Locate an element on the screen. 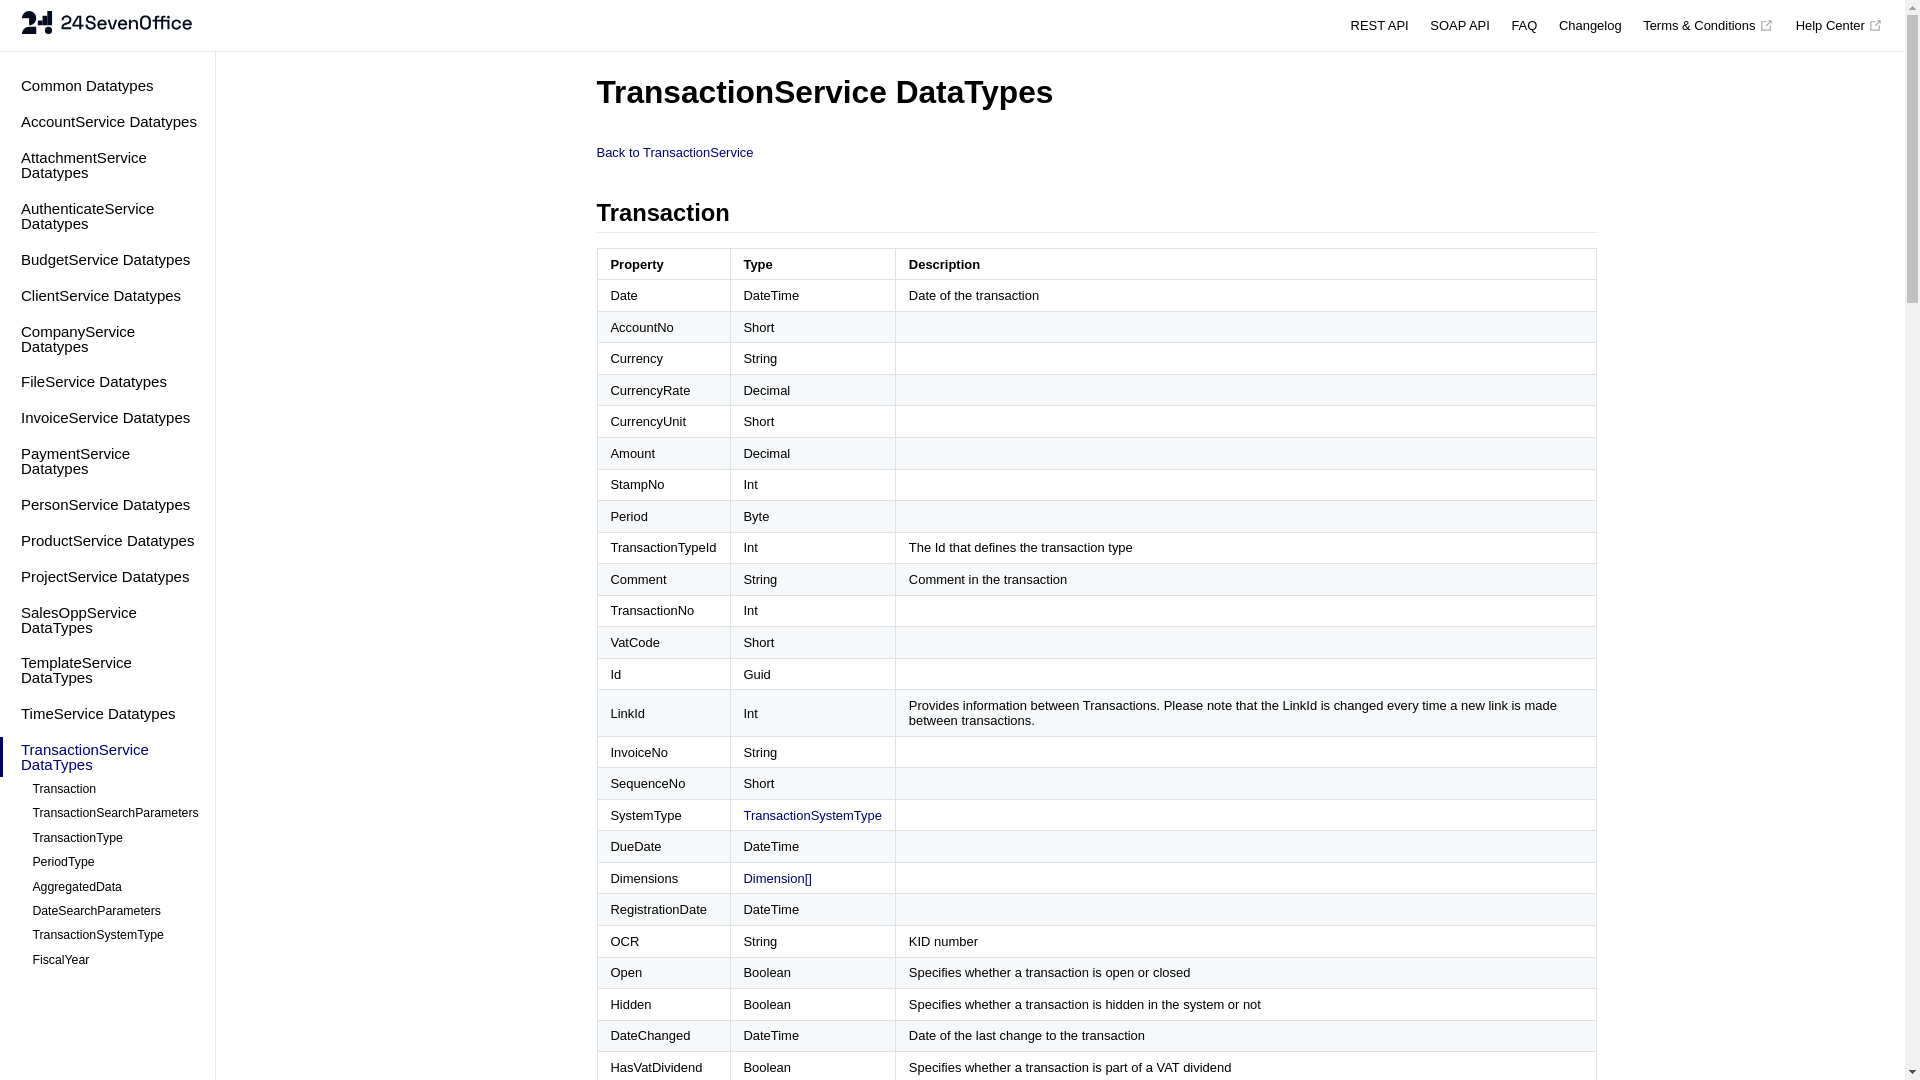  AttachmentService Datatypes is located at coordinates (108, 165).